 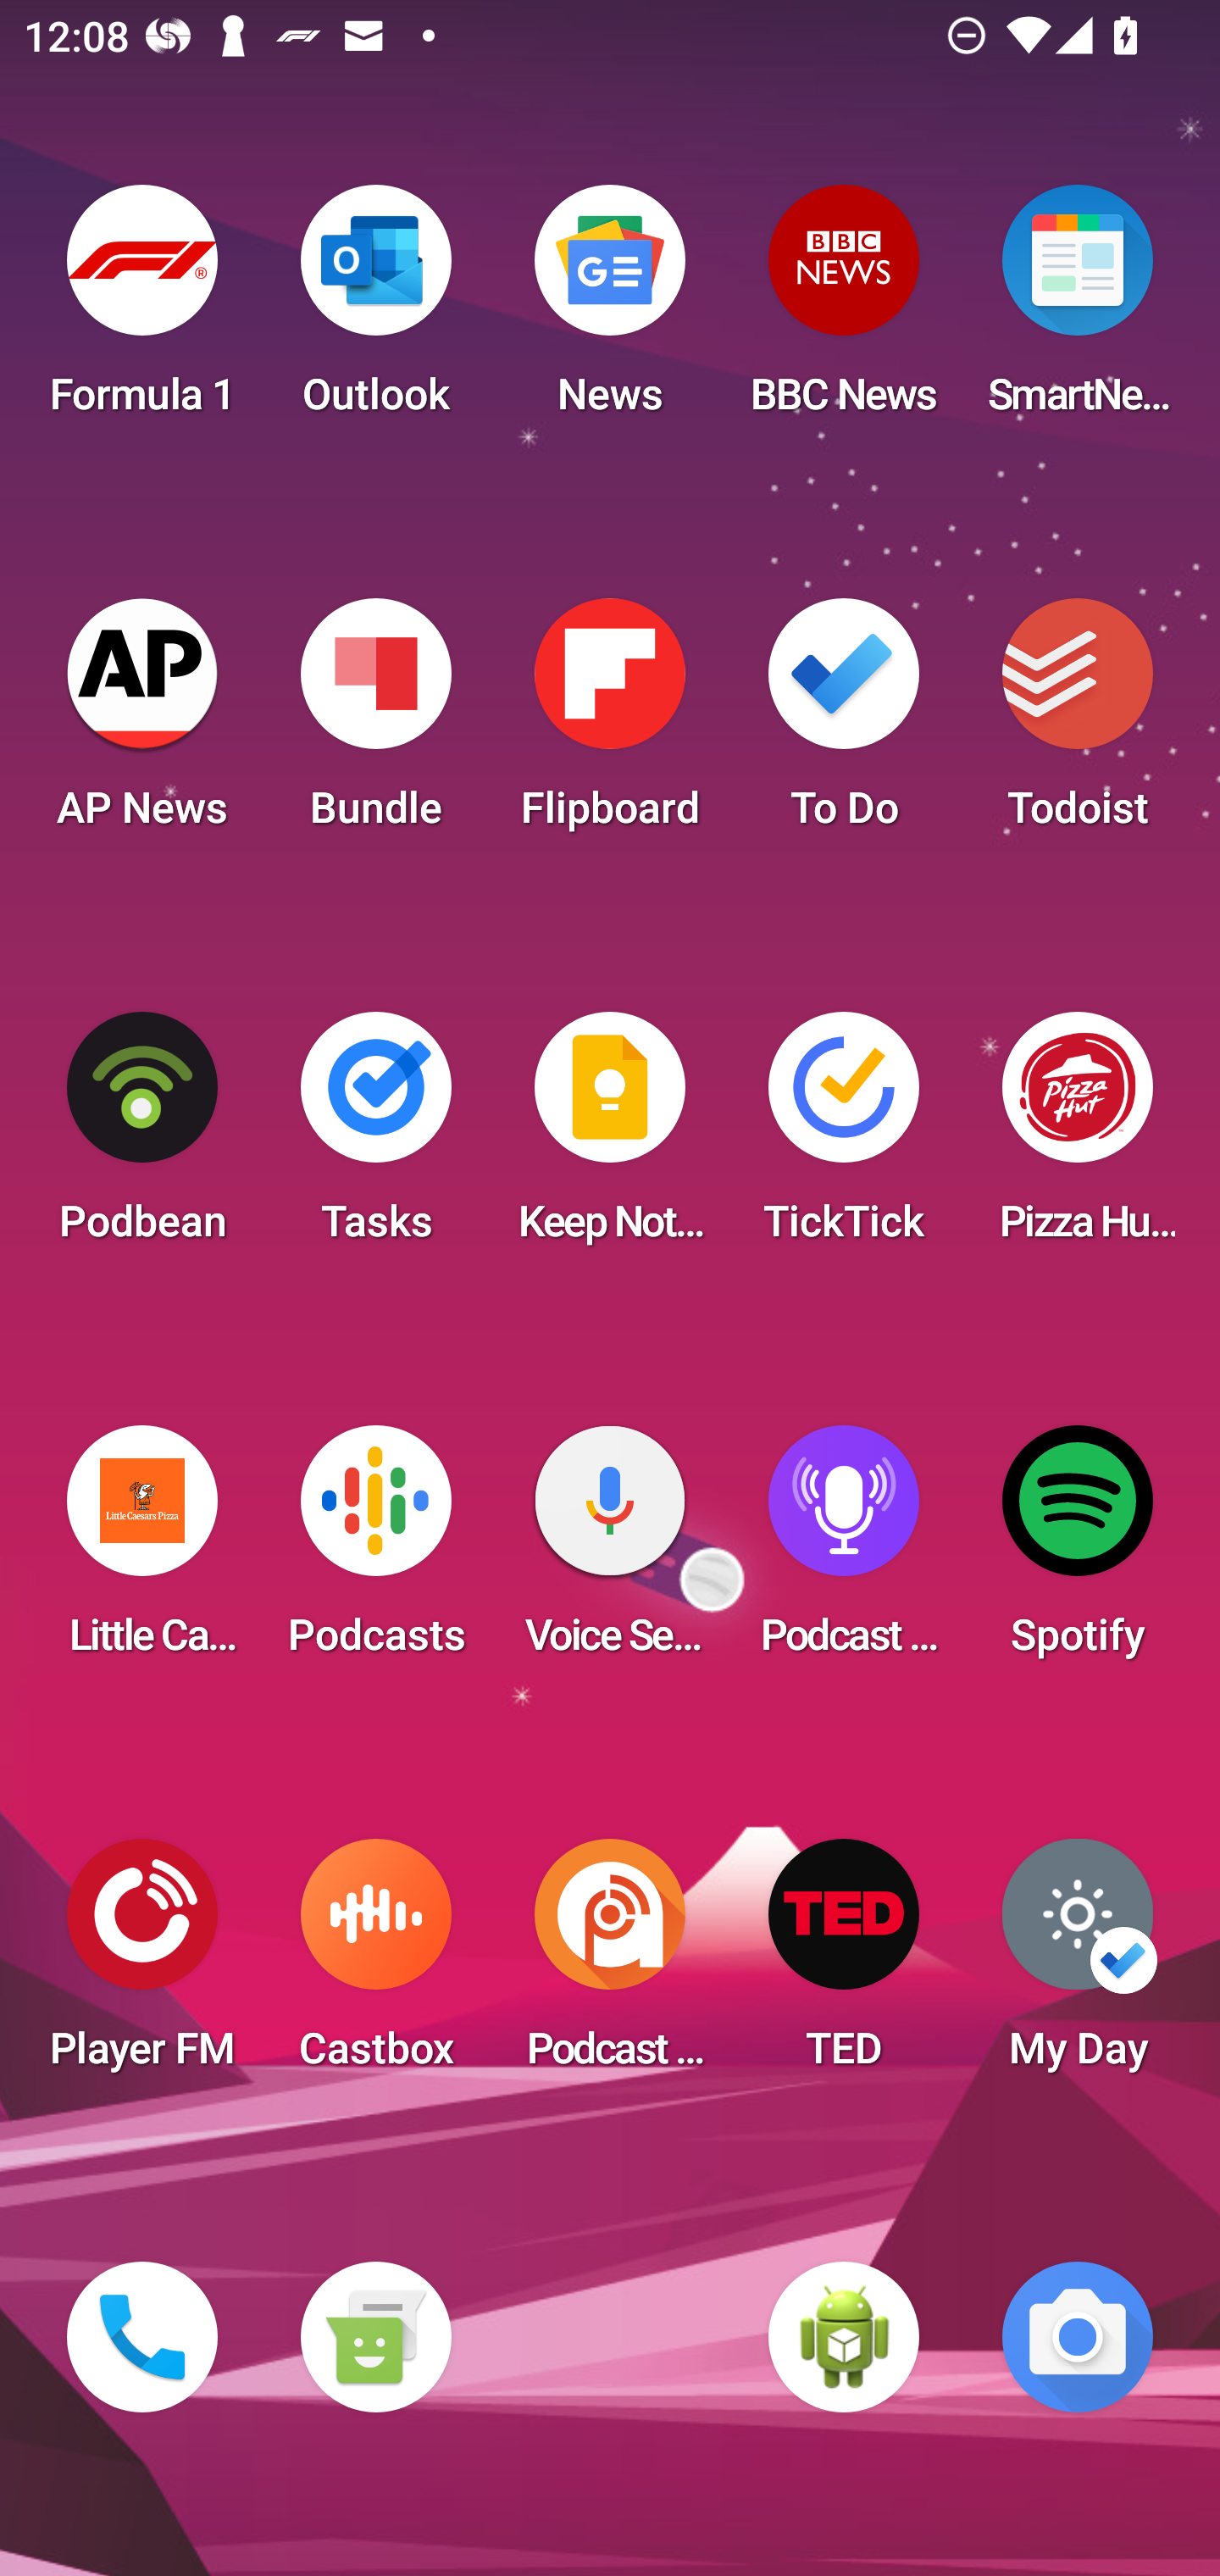 I want to click on To Do, so click(x=844, y=724).